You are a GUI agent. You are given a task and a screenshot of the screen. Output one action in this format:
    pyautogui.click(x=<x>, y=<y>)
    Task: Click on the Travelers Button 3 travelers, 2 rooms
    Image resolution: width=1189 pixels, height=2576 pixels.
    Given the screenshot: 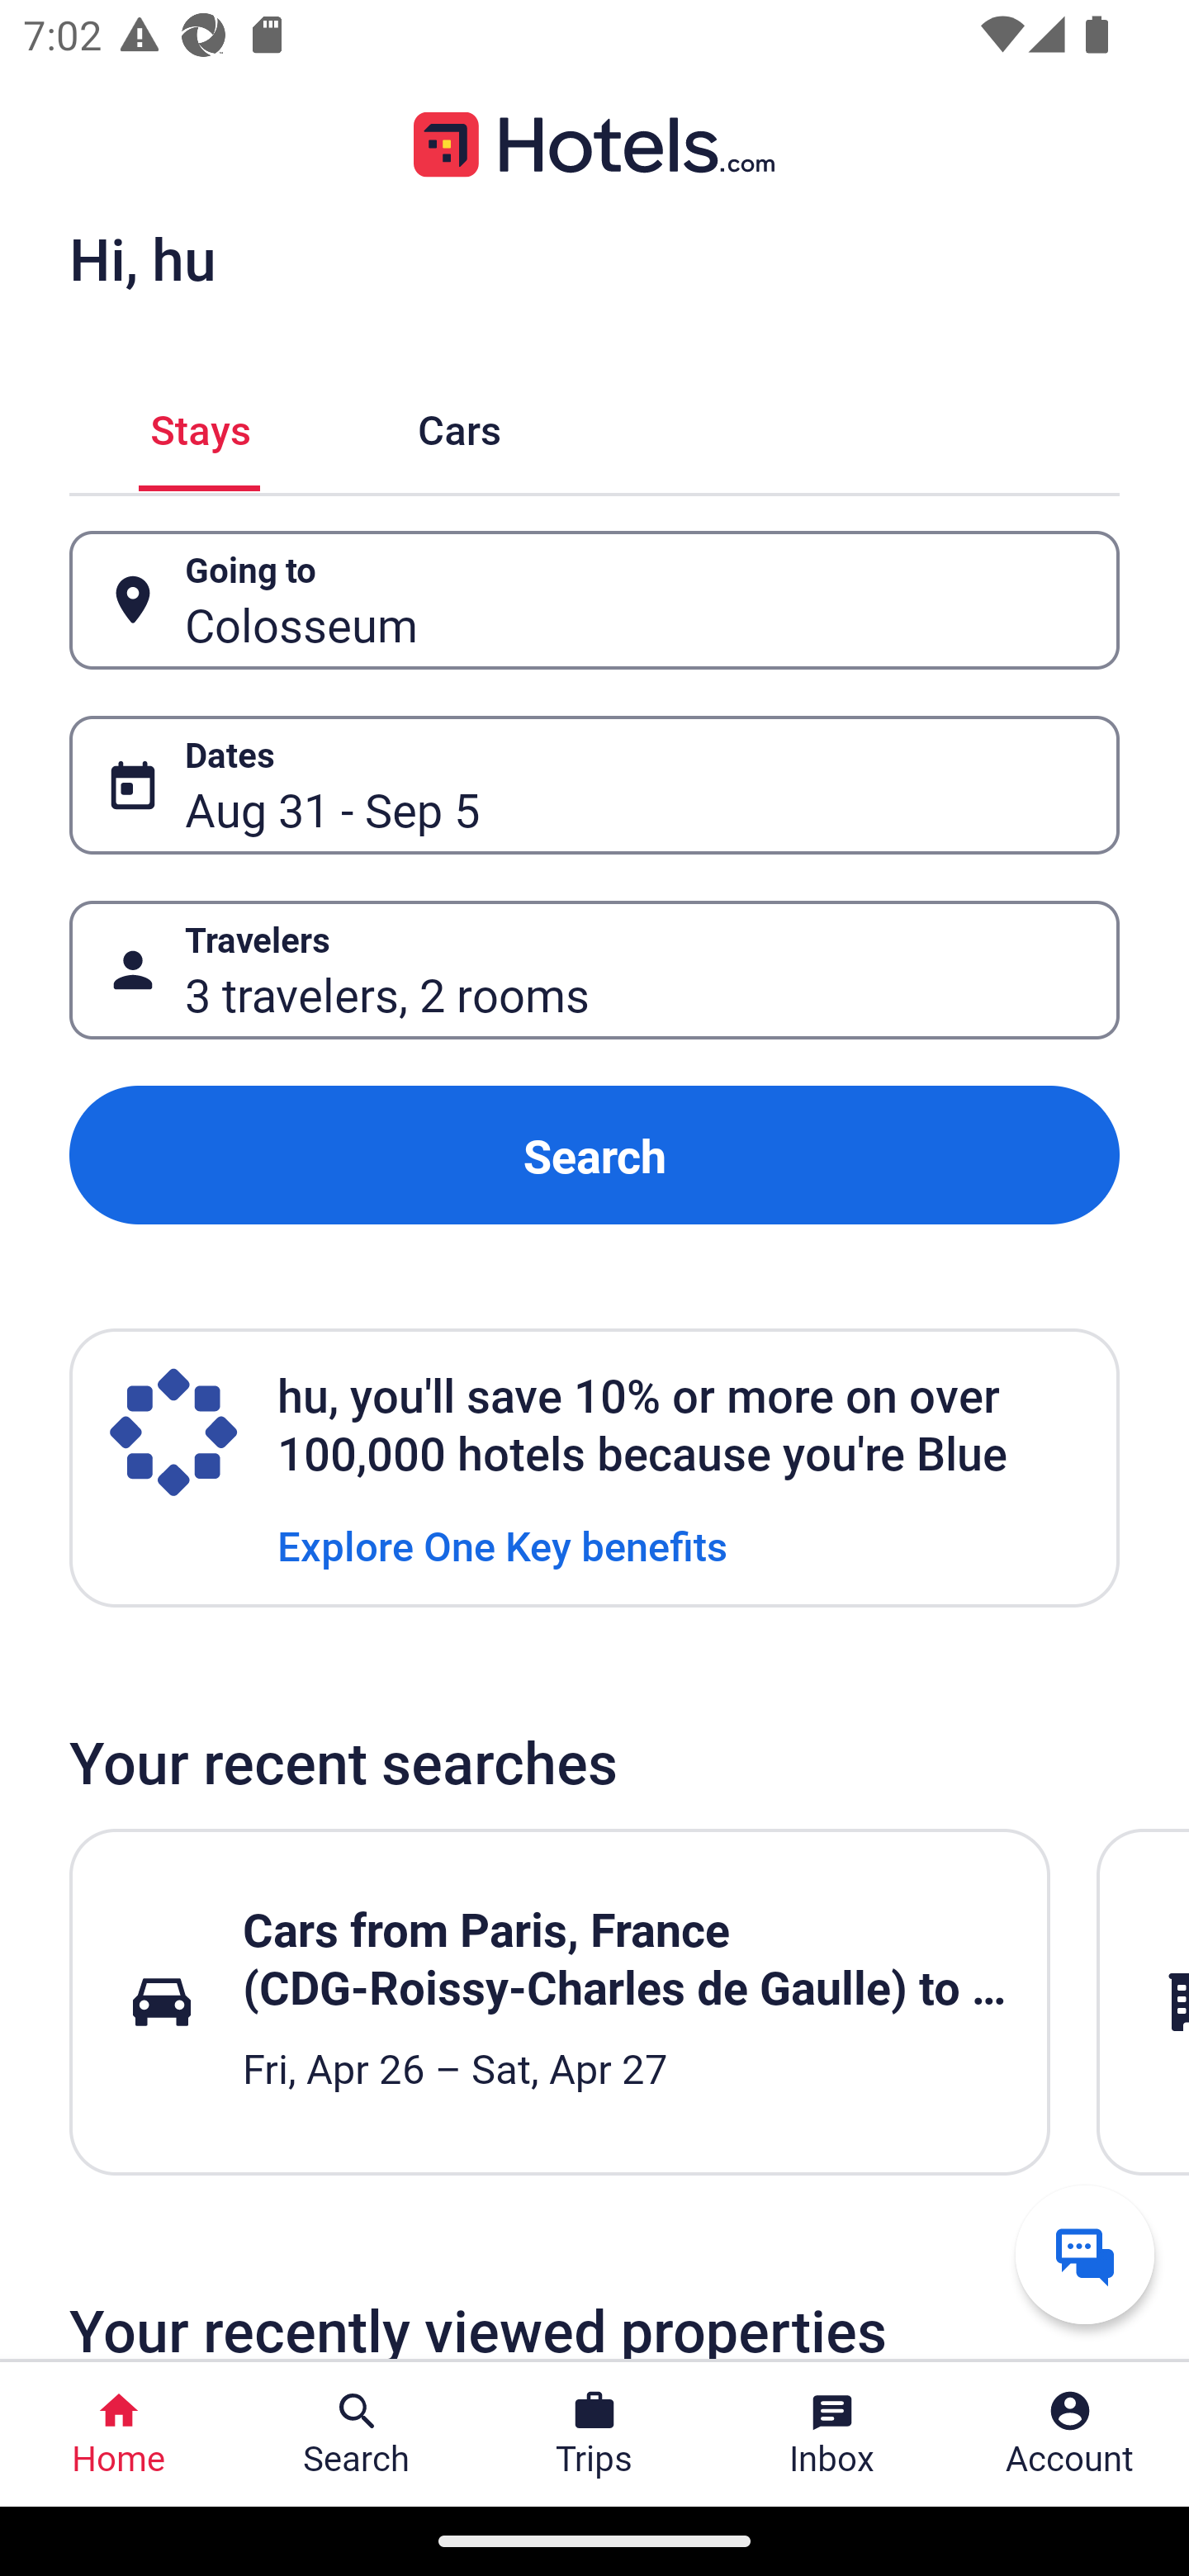 What is the action you would take?
    pyautogui.click(x=594, y=971)
    